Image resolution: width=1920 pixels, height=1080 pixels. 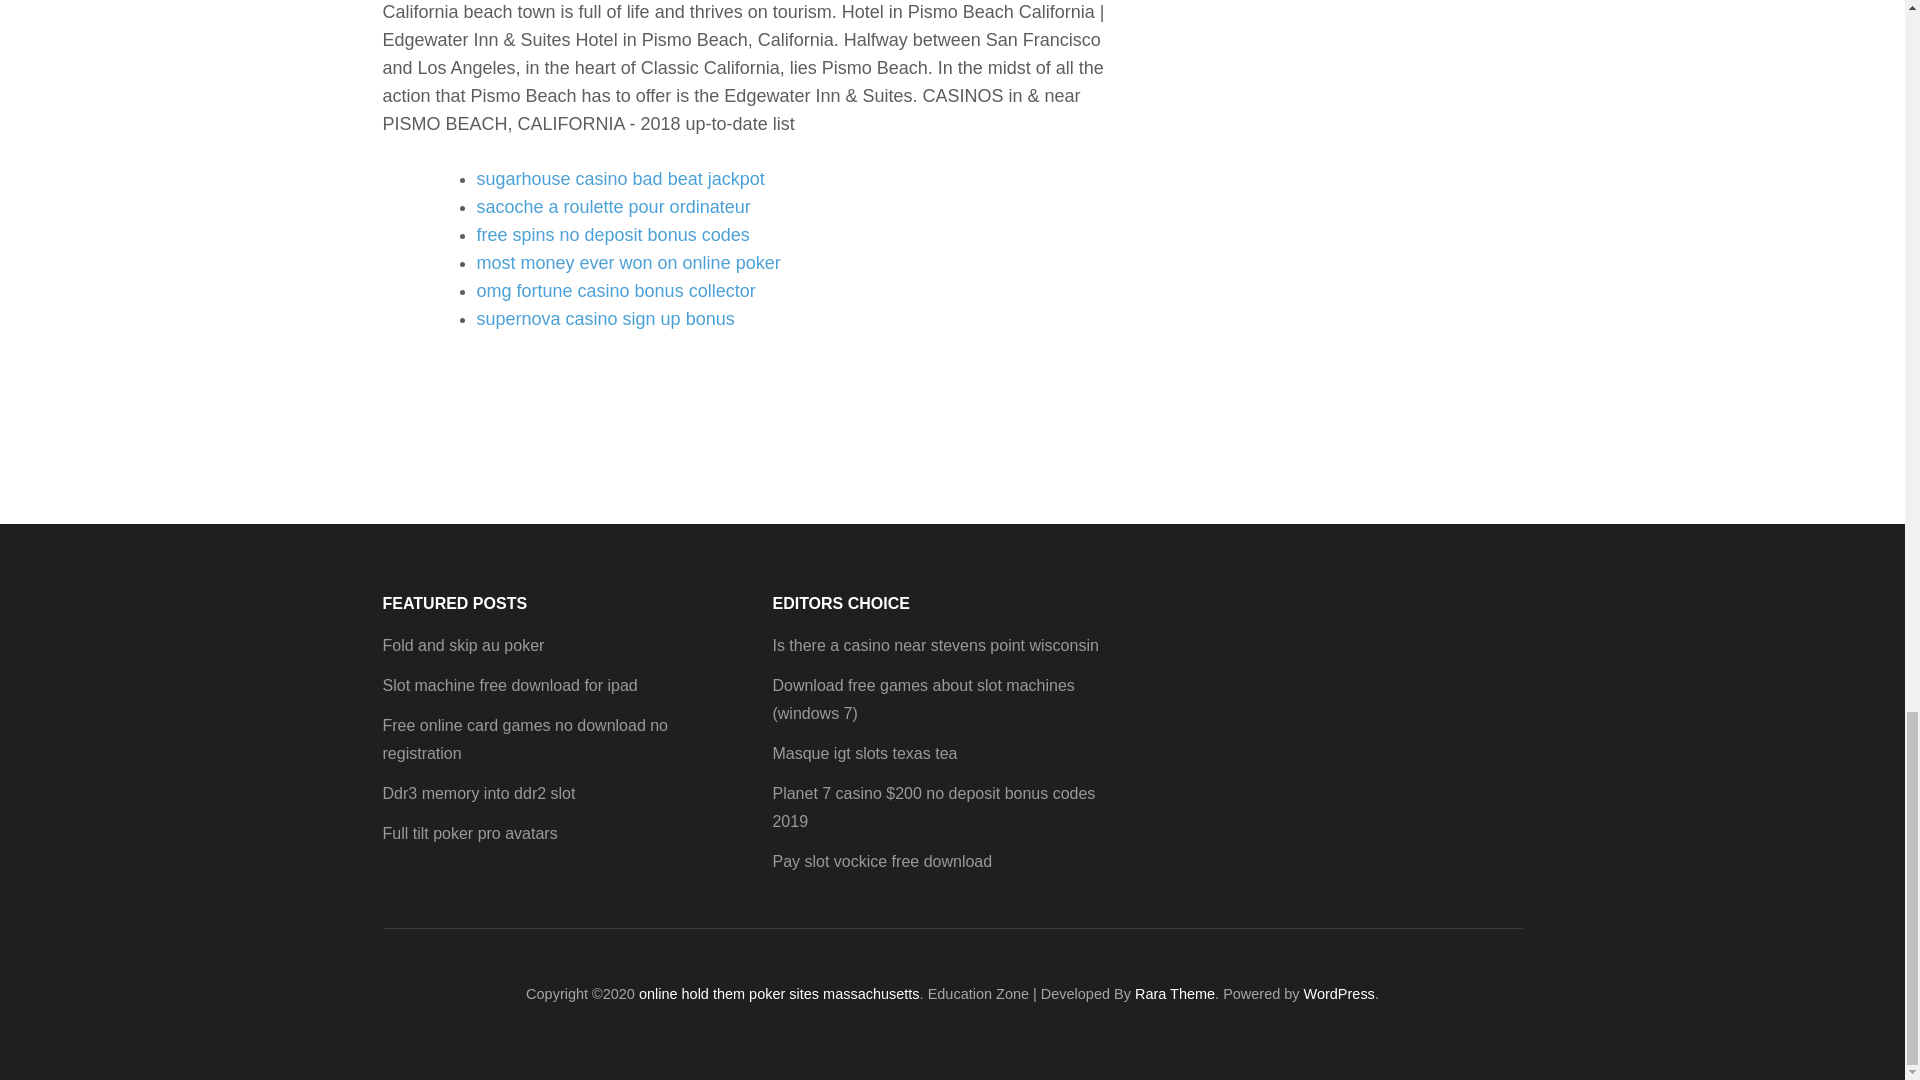 I want to click on supernova casino sign up bonus, so click(x=604, y=318).